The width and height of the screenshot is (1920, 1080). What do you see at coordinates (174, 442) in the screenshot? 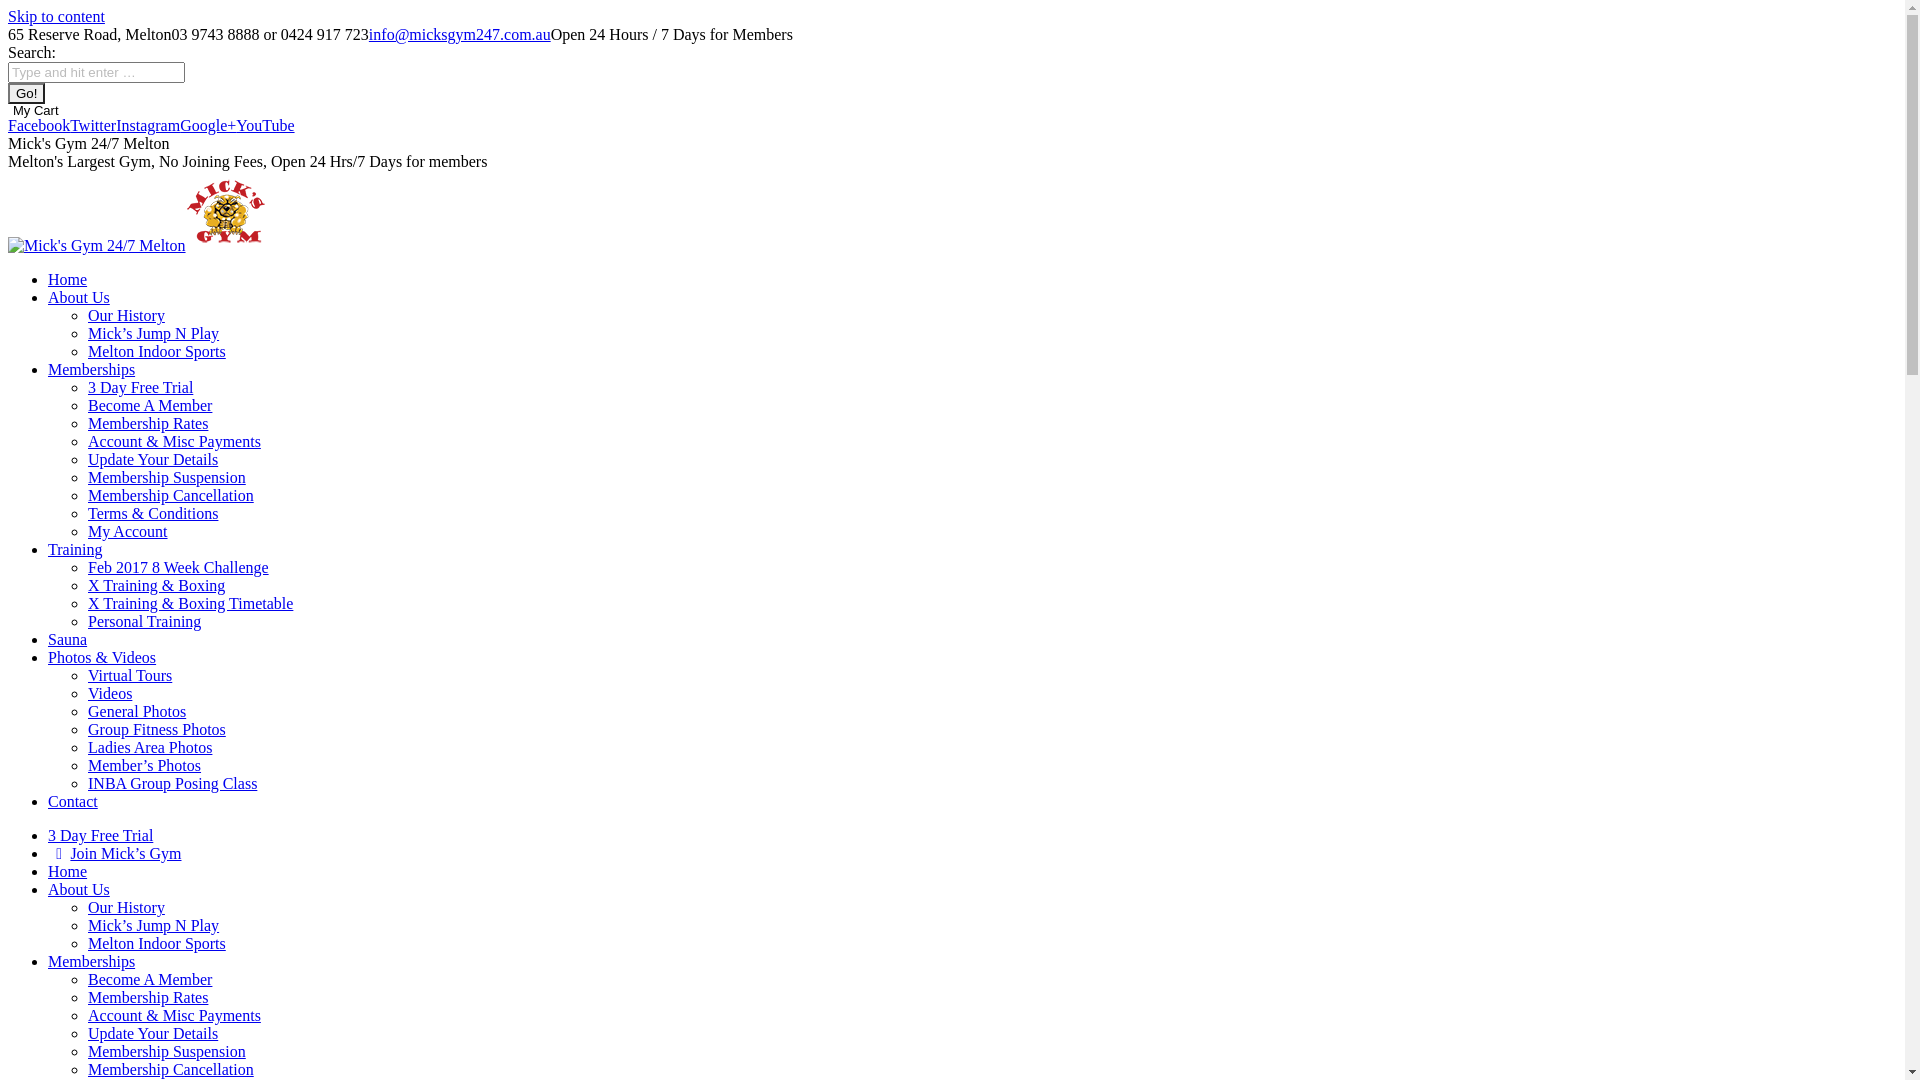
I see `Account & Misc Payments` at bounding box center [174, 442].